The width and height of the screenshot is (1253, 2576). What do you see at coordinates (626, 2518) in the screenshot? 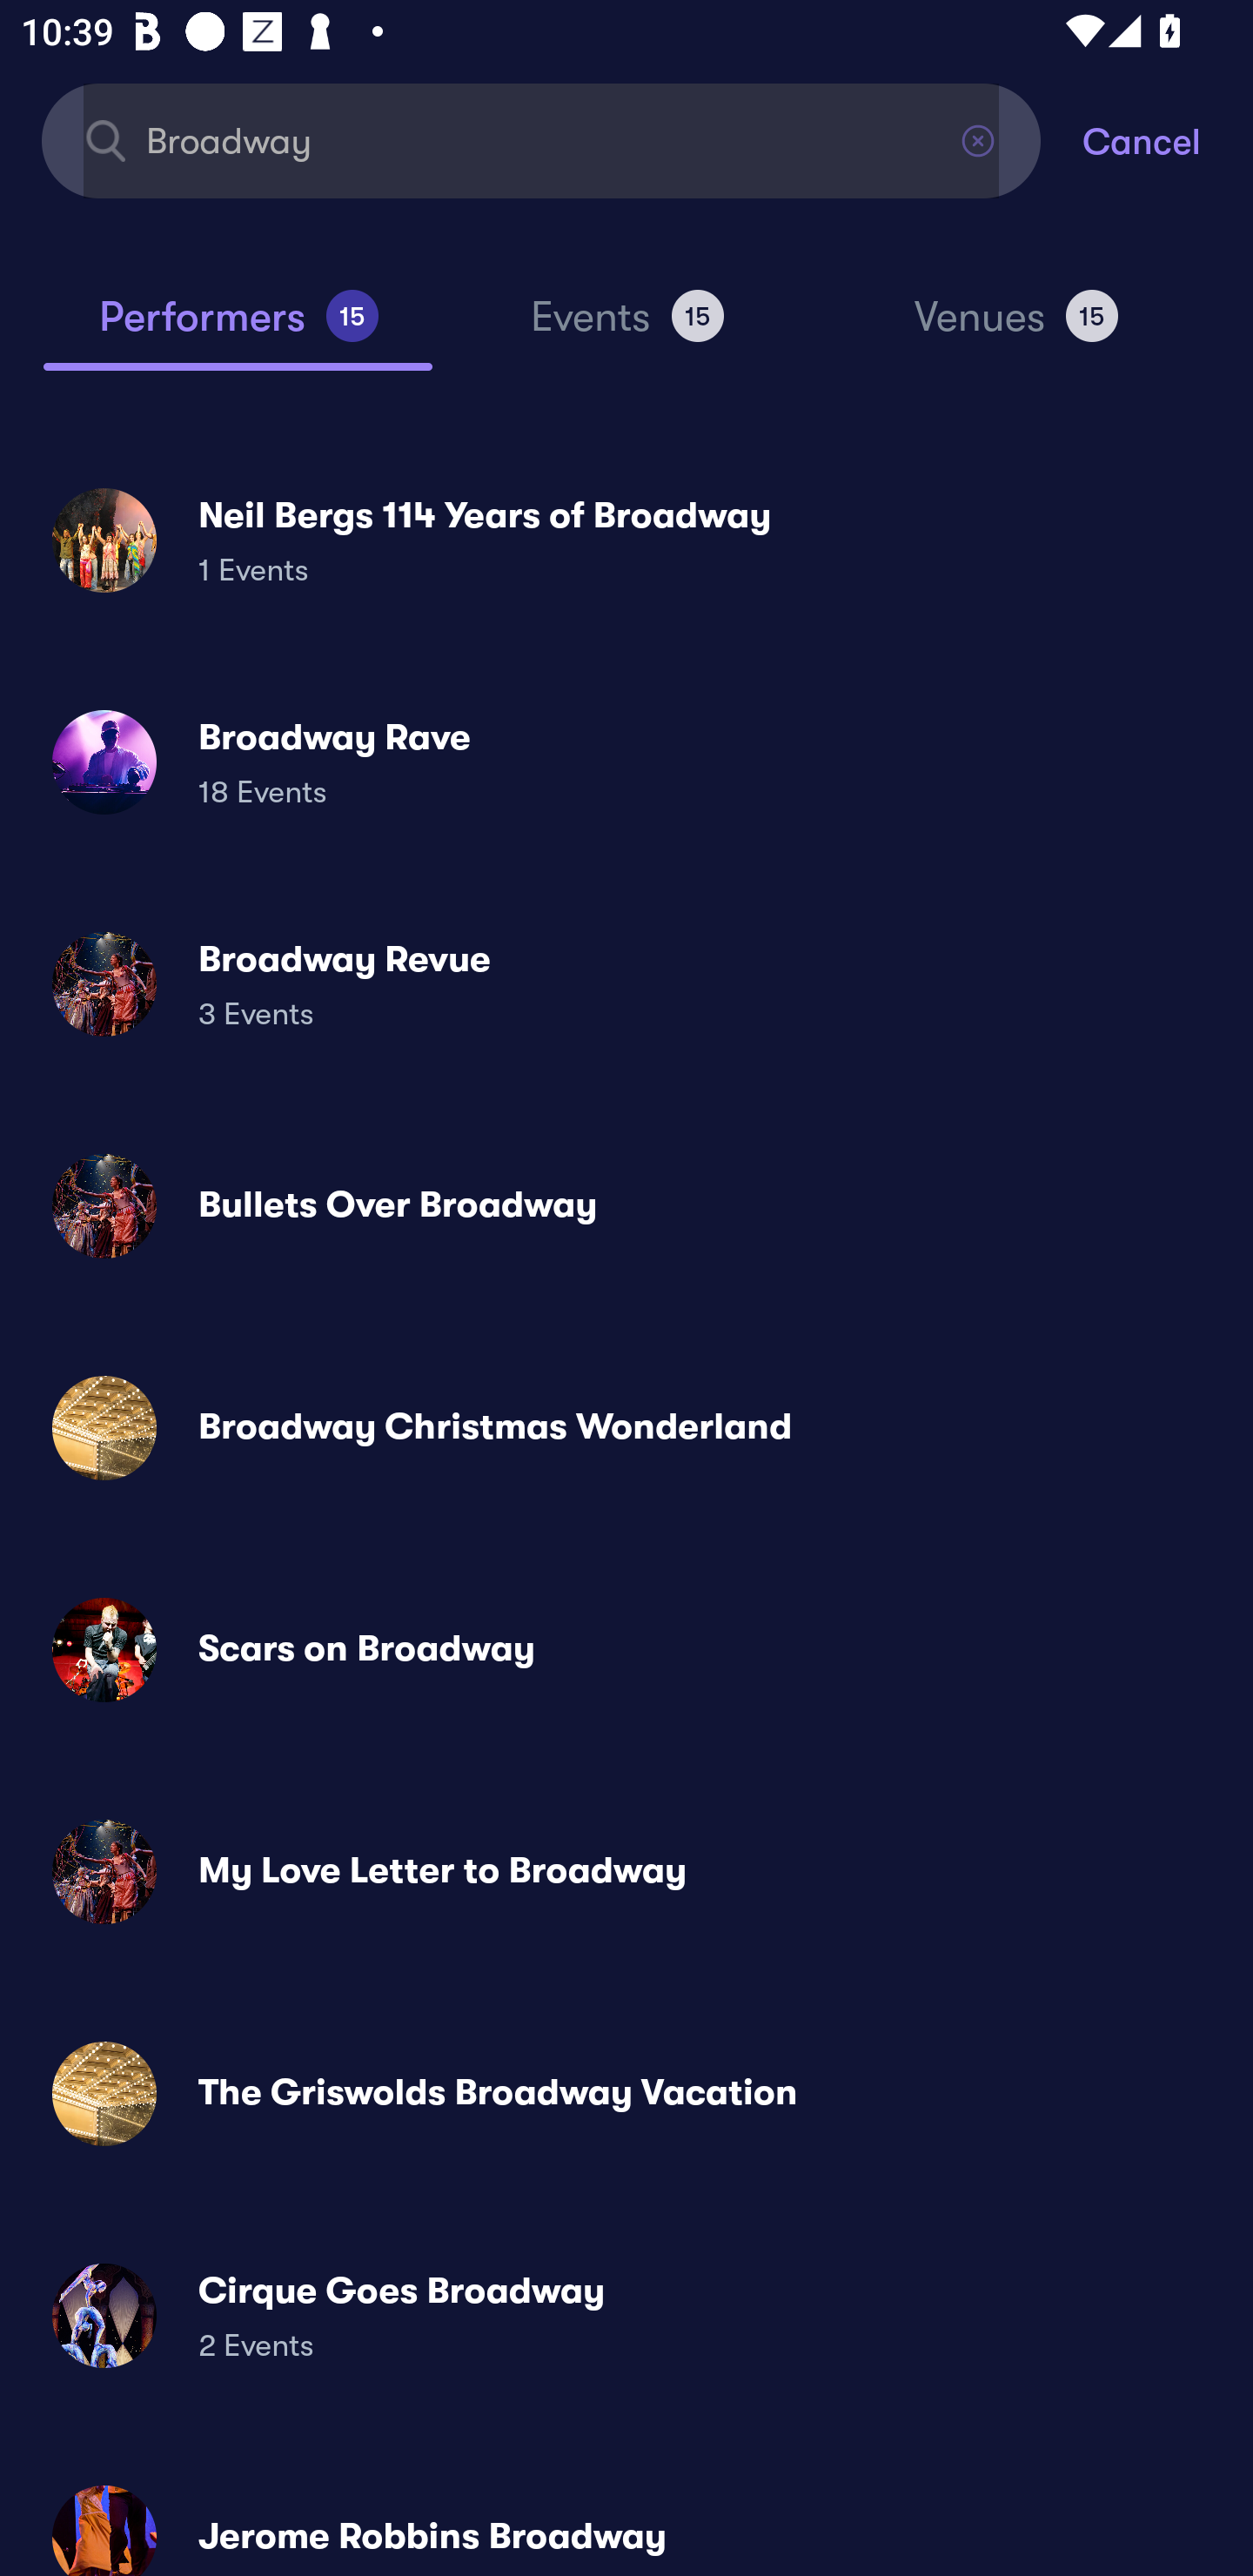
I see `Jerome Robbins Broadway` at bounding box center [626, 2518].